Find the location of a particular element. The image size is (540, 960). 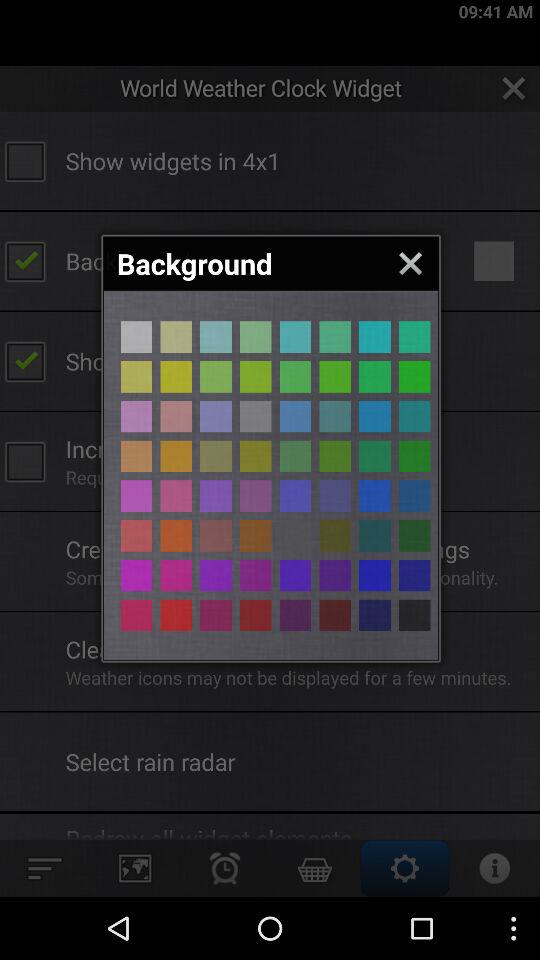

background color selection is located at coordinates (374, 336).